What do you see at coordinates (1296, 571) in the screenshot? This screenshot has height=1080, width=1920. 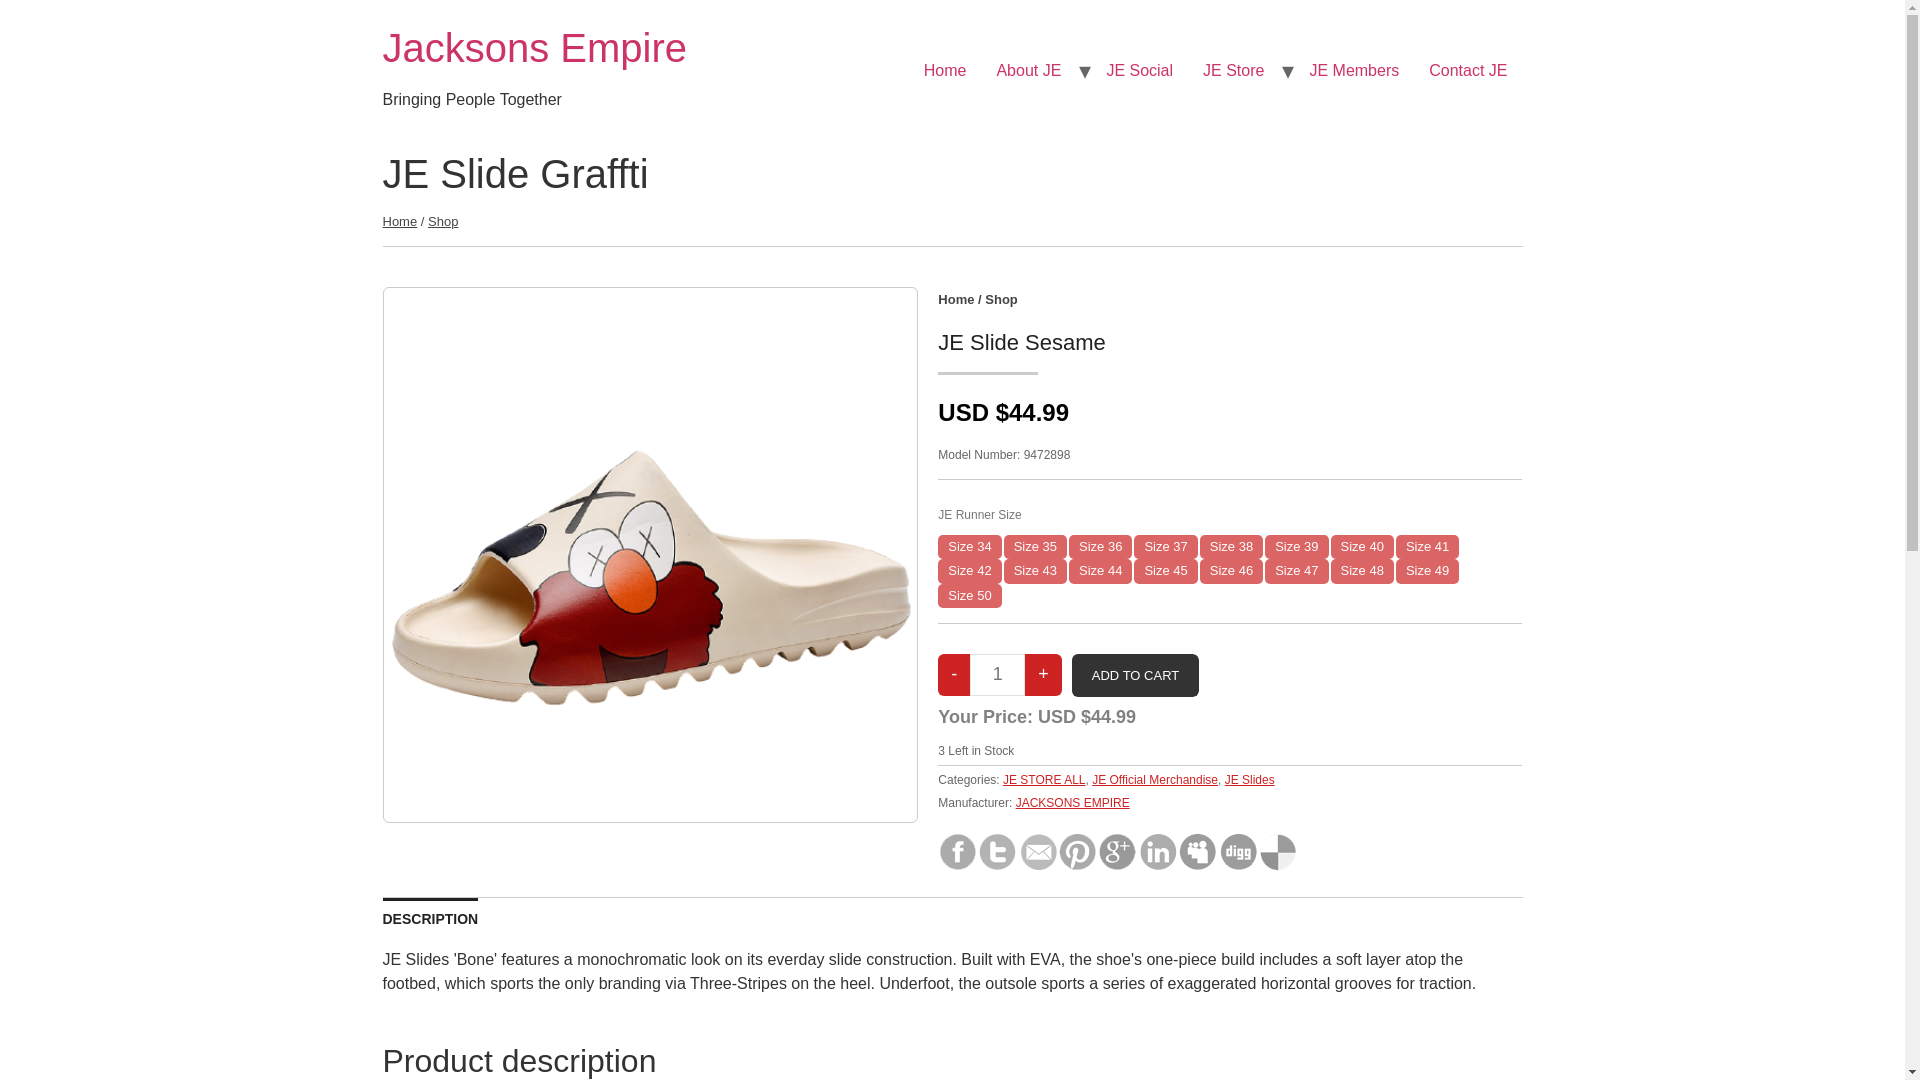 I see `Size 47` at bounding box center [1296, 571].